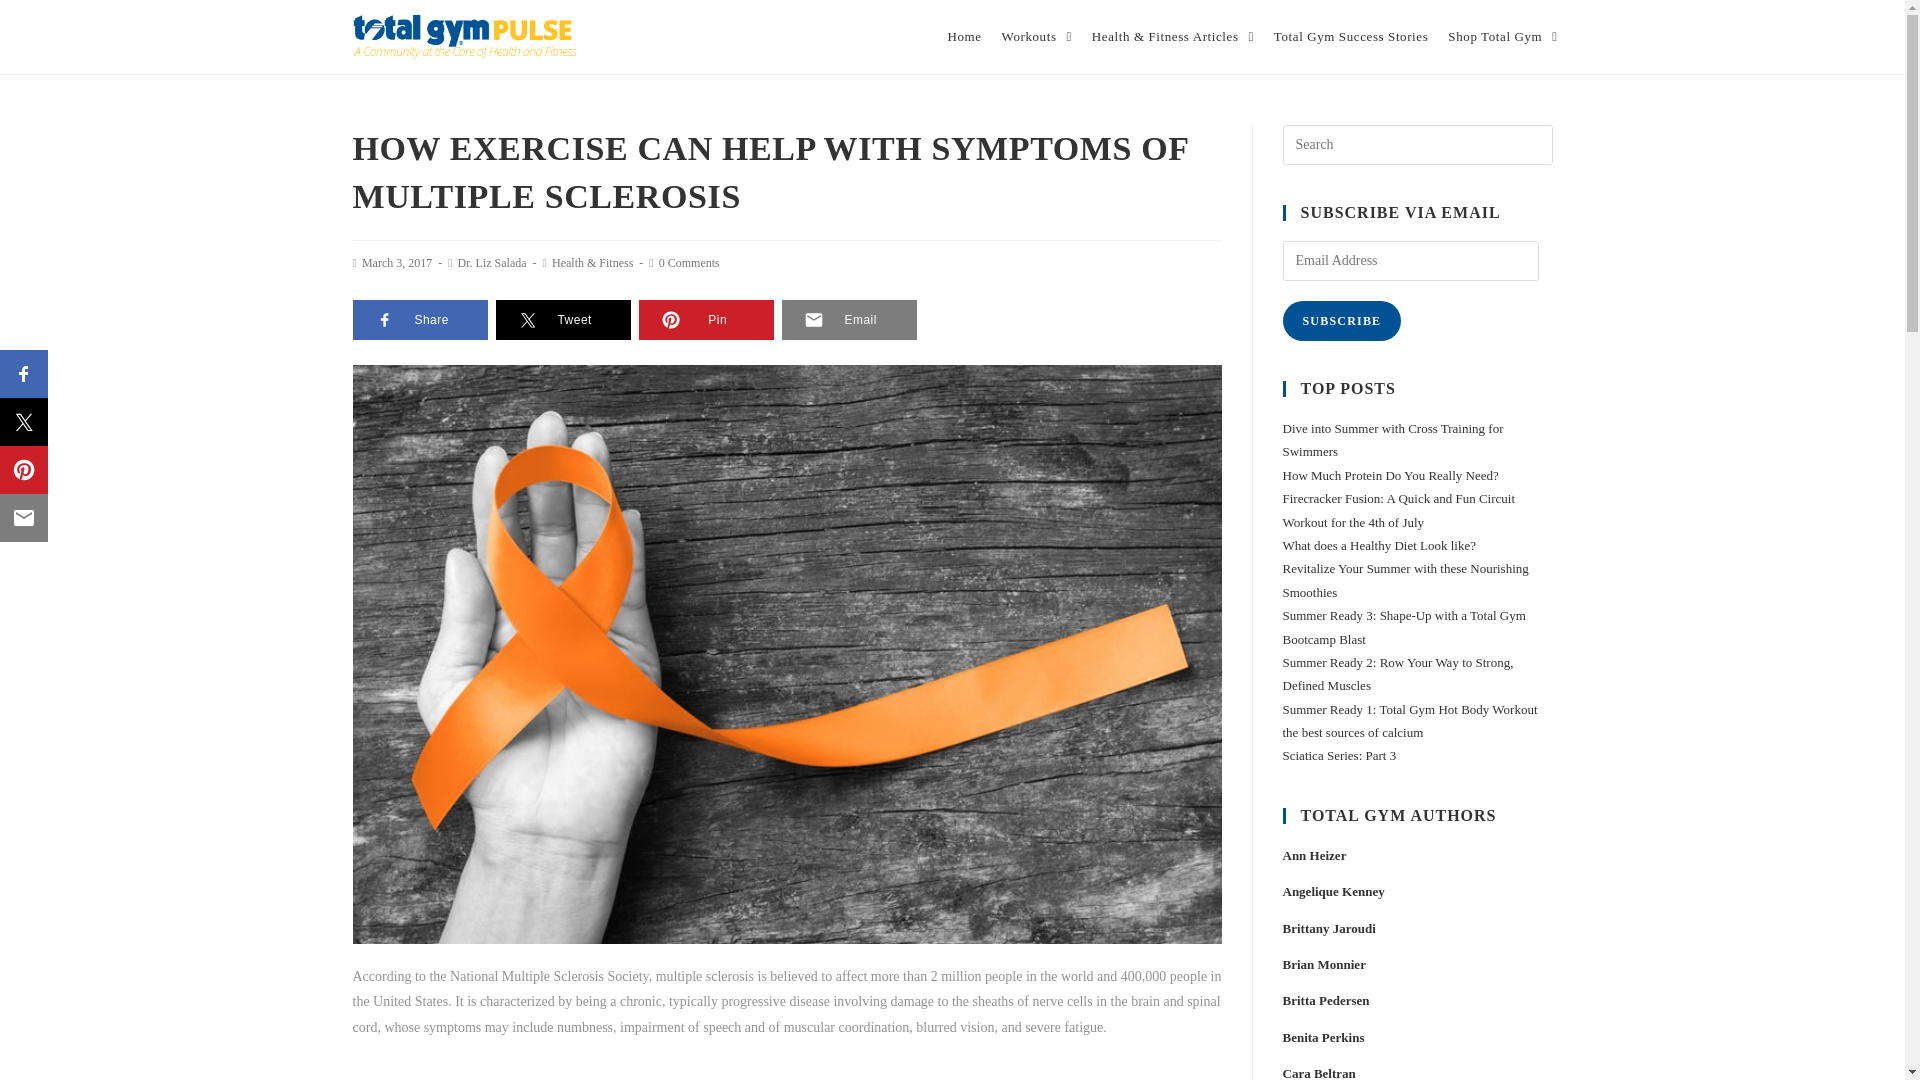 This screenshot has height=1080, width=1920. Describe the element at coordinates (1390, 474) in the screenshot. I see `How Much Protein Do You Really Need?` at that location.